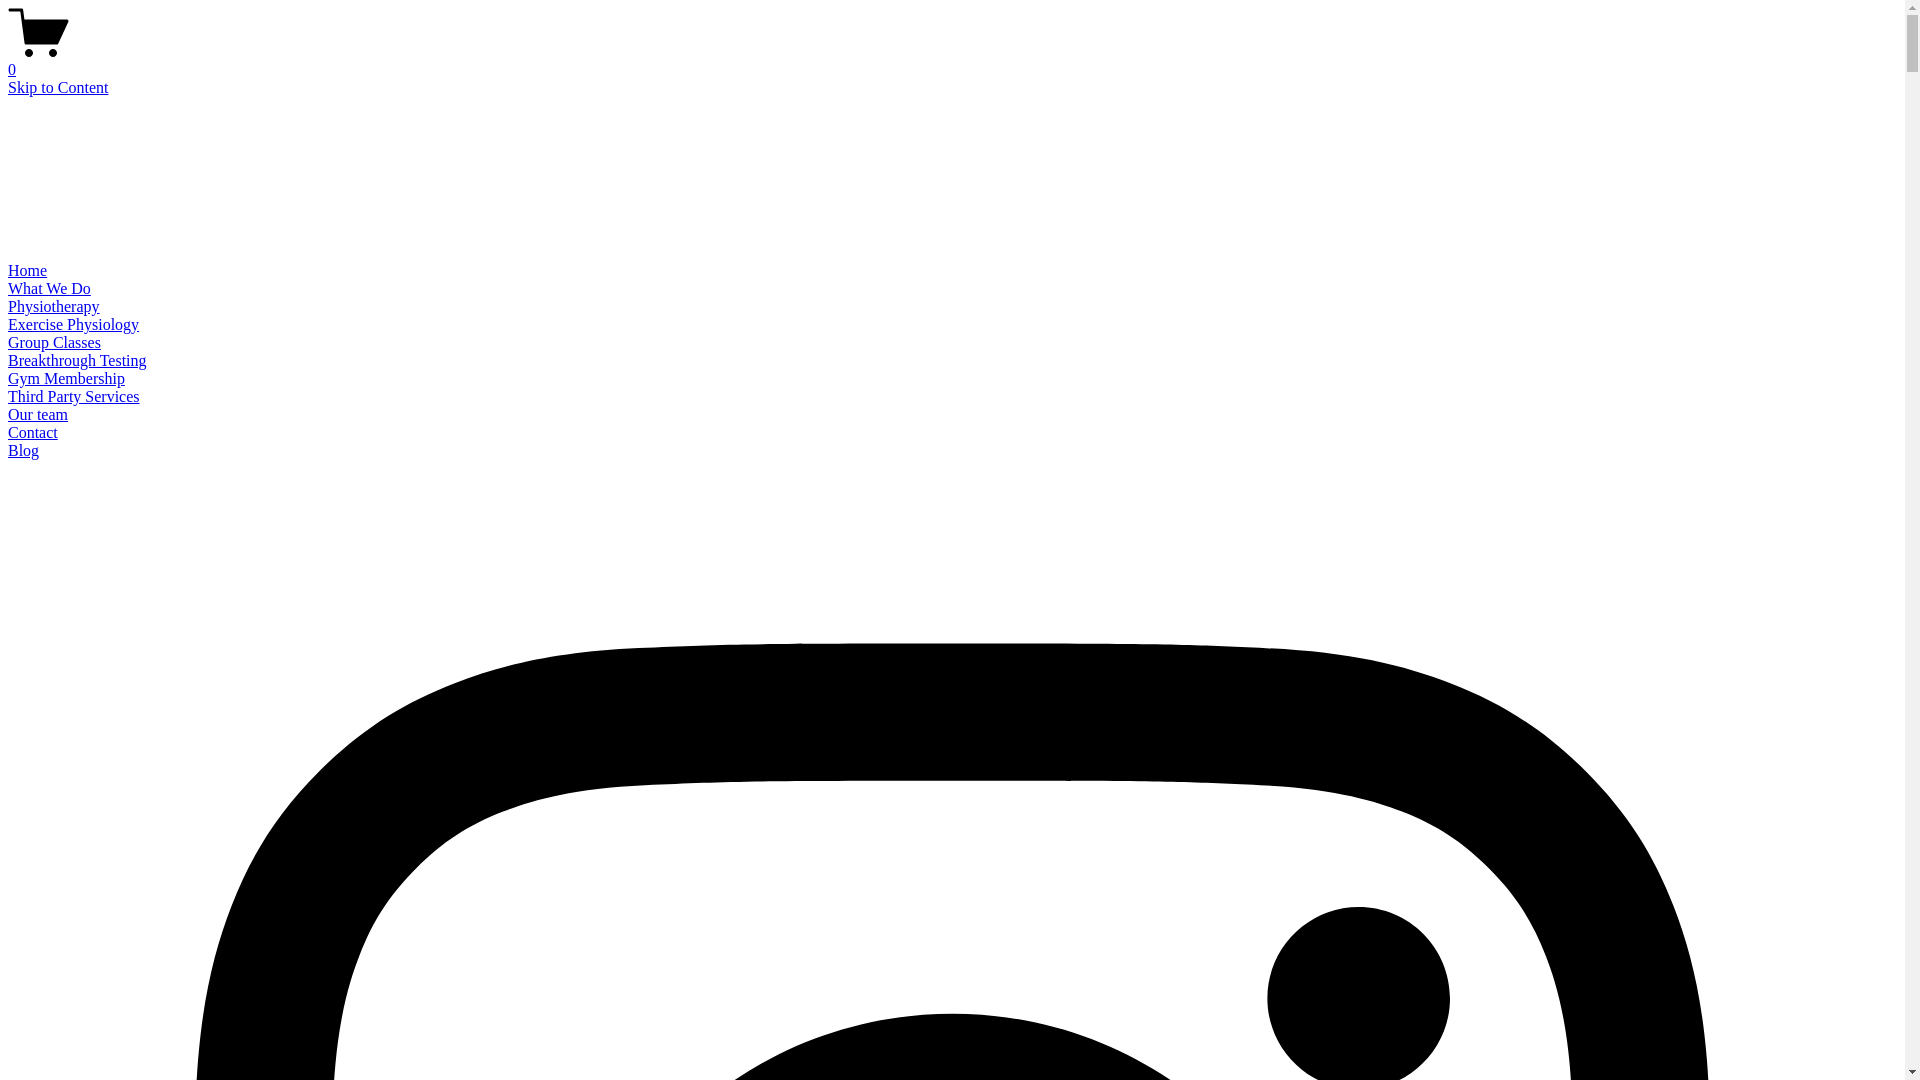 This screenshot has height=1080, width=1920. Describe the element at coordinates (33, 432) in the screenshot. I see `Contact` at that location.